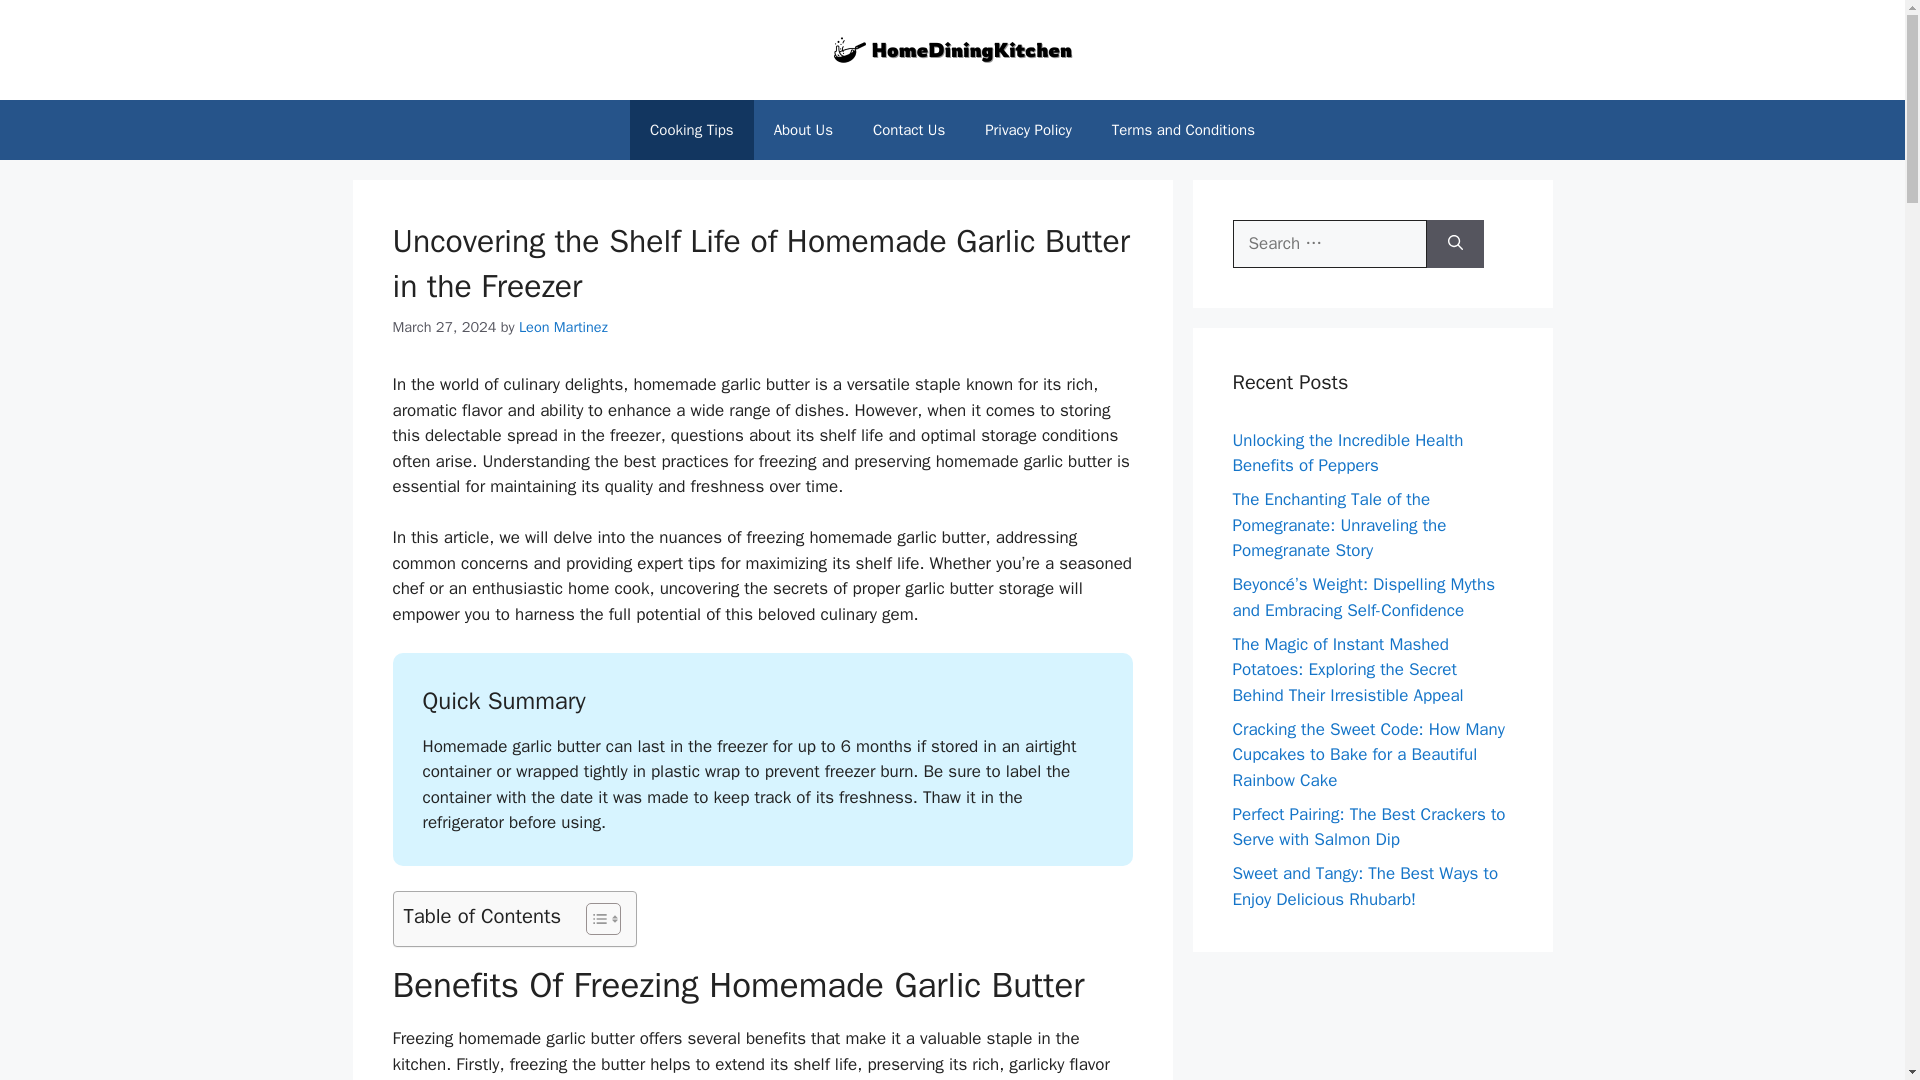 This screenshot has width=1920, height=1080. Describe the element at coordinates (563, 326) in the screenshot. I see `Leon Martinez` at that location.